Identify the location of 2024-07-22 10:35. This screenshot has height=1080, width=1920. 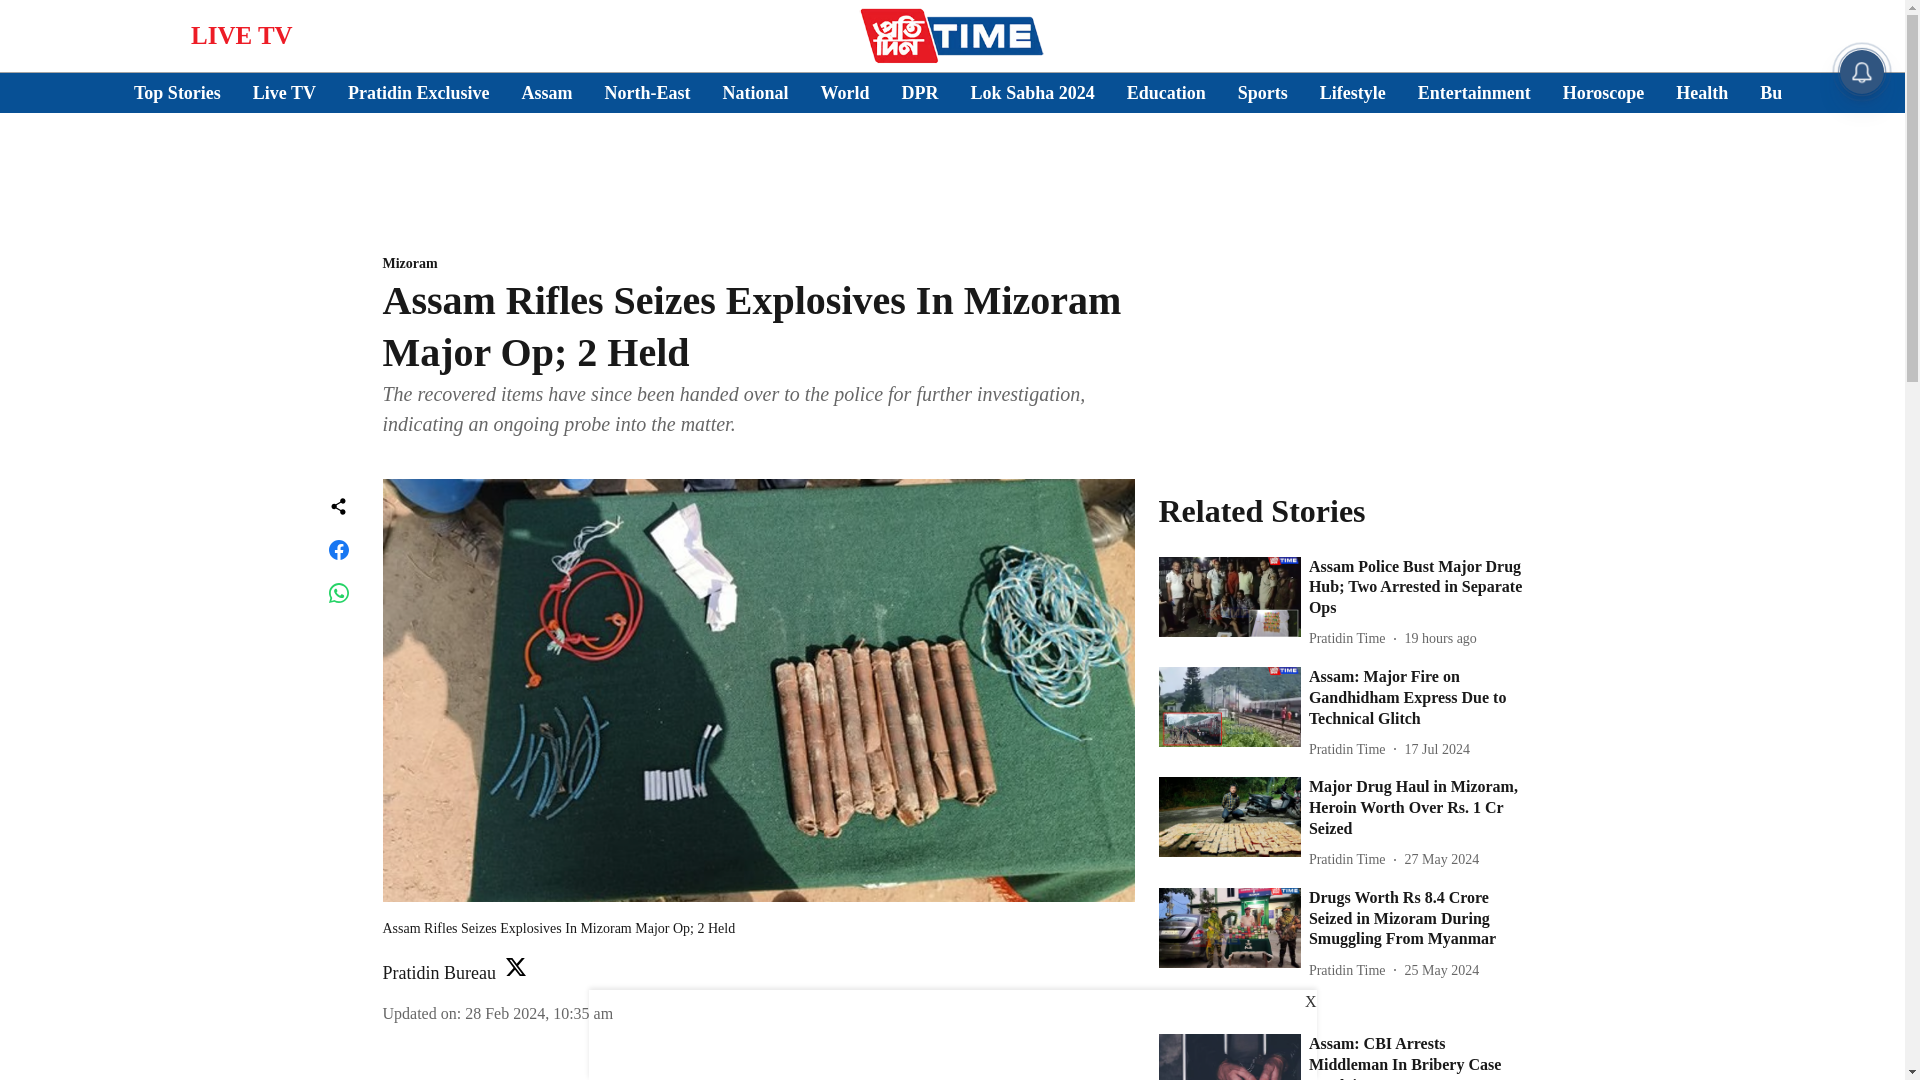
(1440, 638).